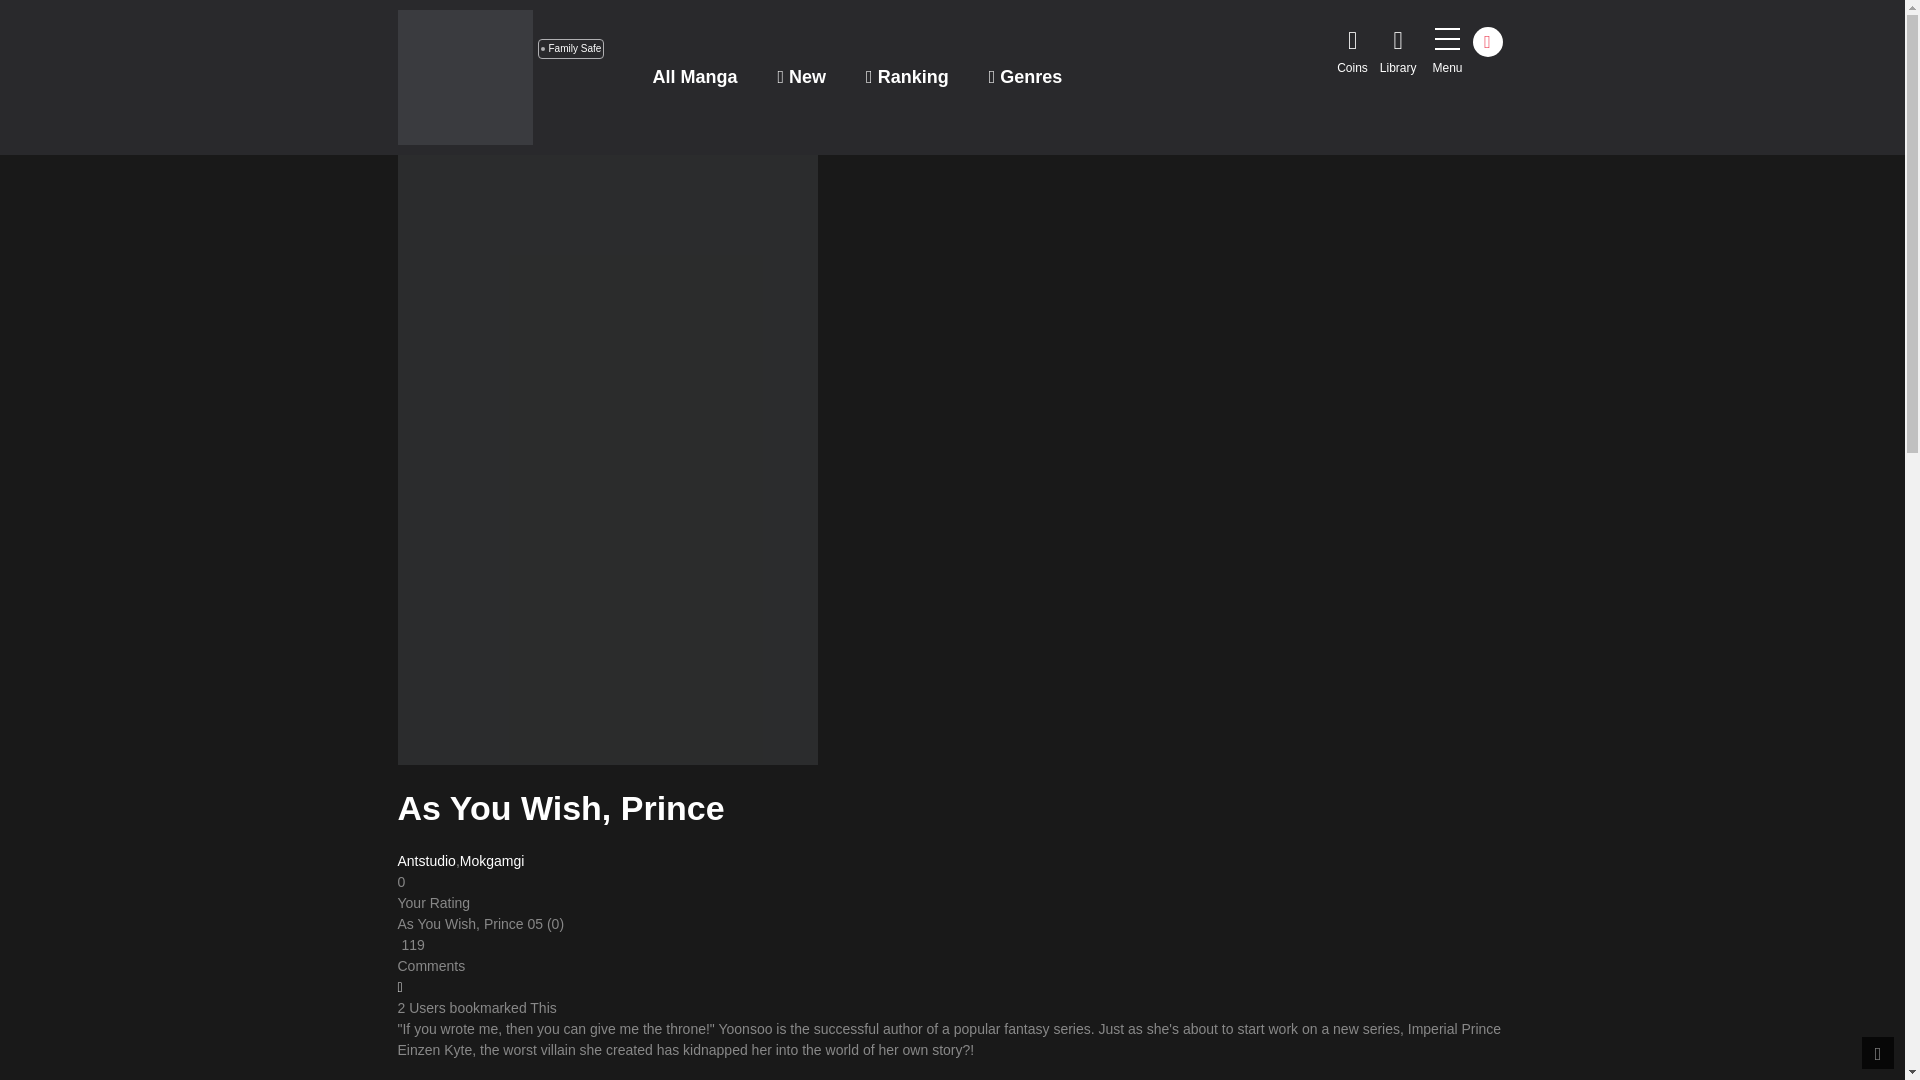 This screenshot has height=1080, width=1920. What do you see at coordinates (802, 76) in the screenshot?
I see `New` at bounding box center [802, 76].